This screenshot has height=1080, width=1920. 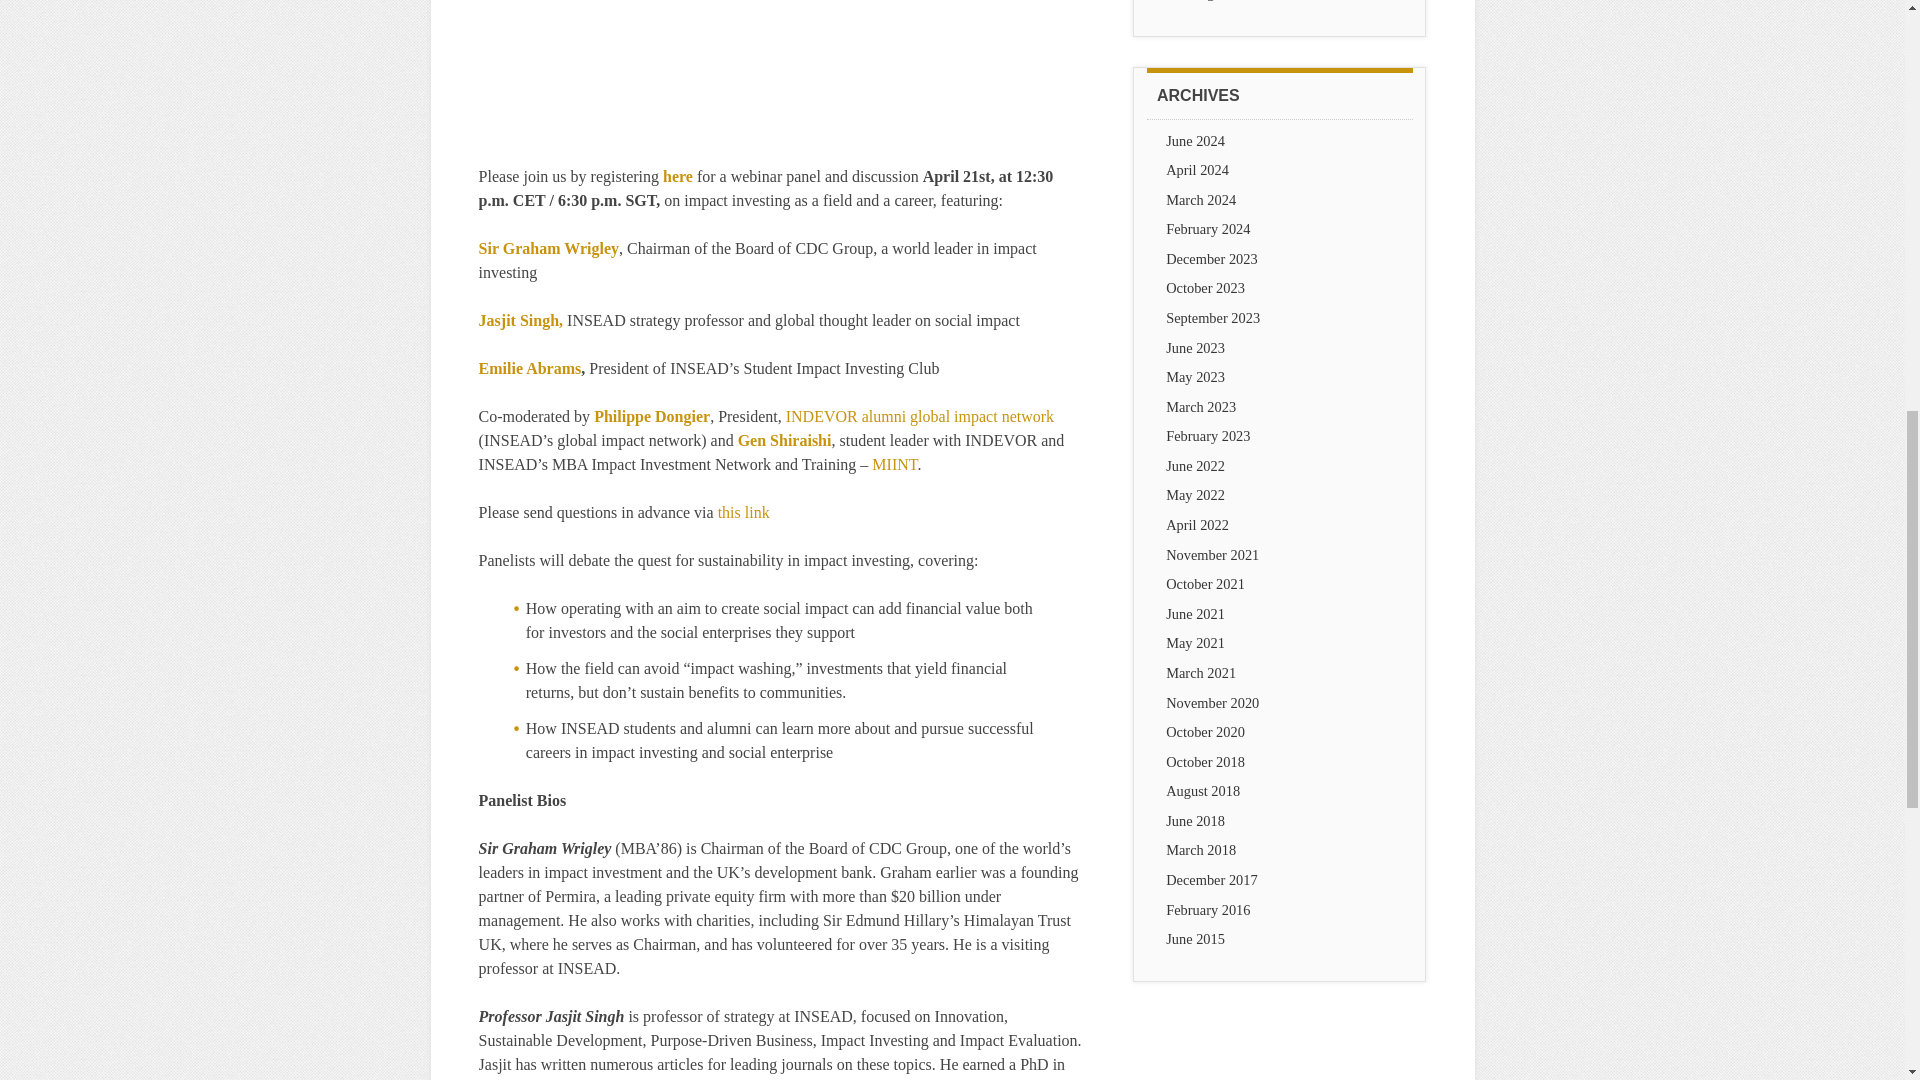 What do you see at coordinates (530, 368) in the screenshot?
I see `Emilie Abrams` at bounding box center [530, 368].